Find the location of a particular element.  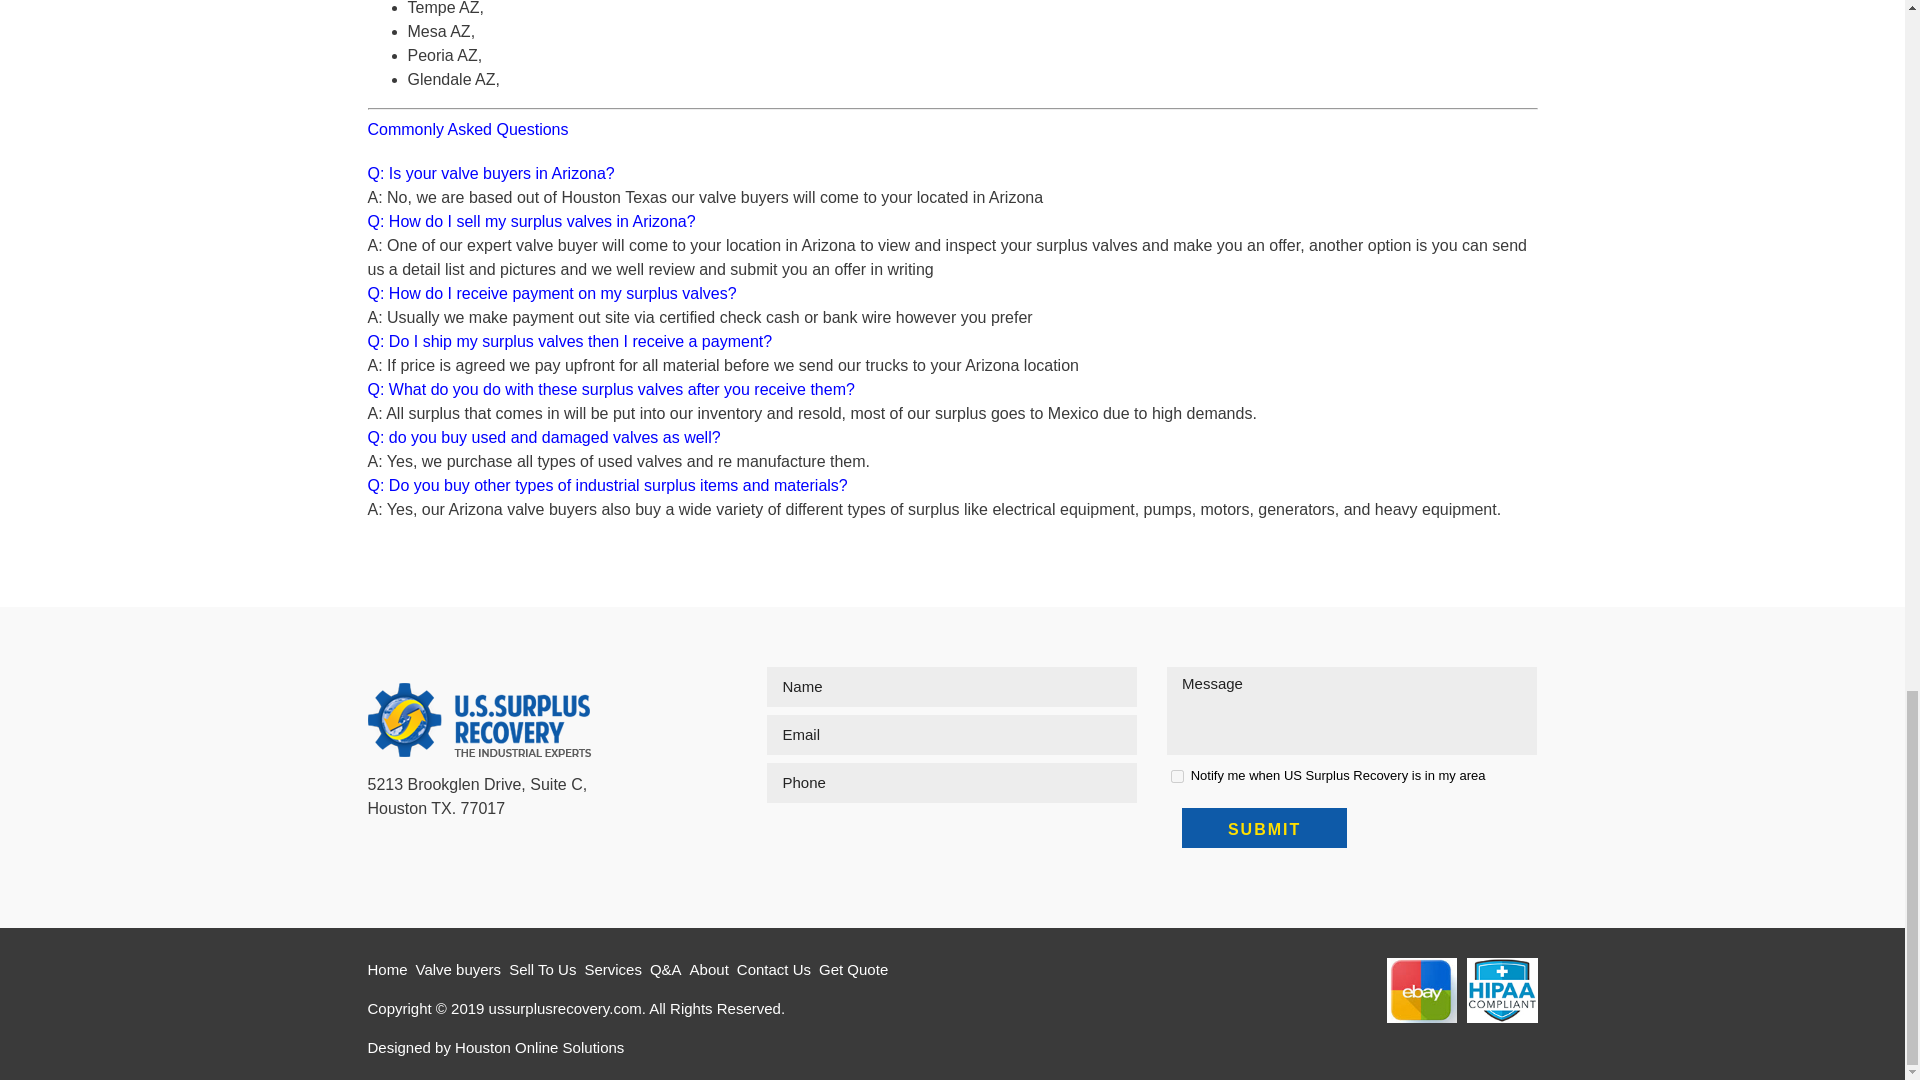

Home is located at coordinates (392, 969).